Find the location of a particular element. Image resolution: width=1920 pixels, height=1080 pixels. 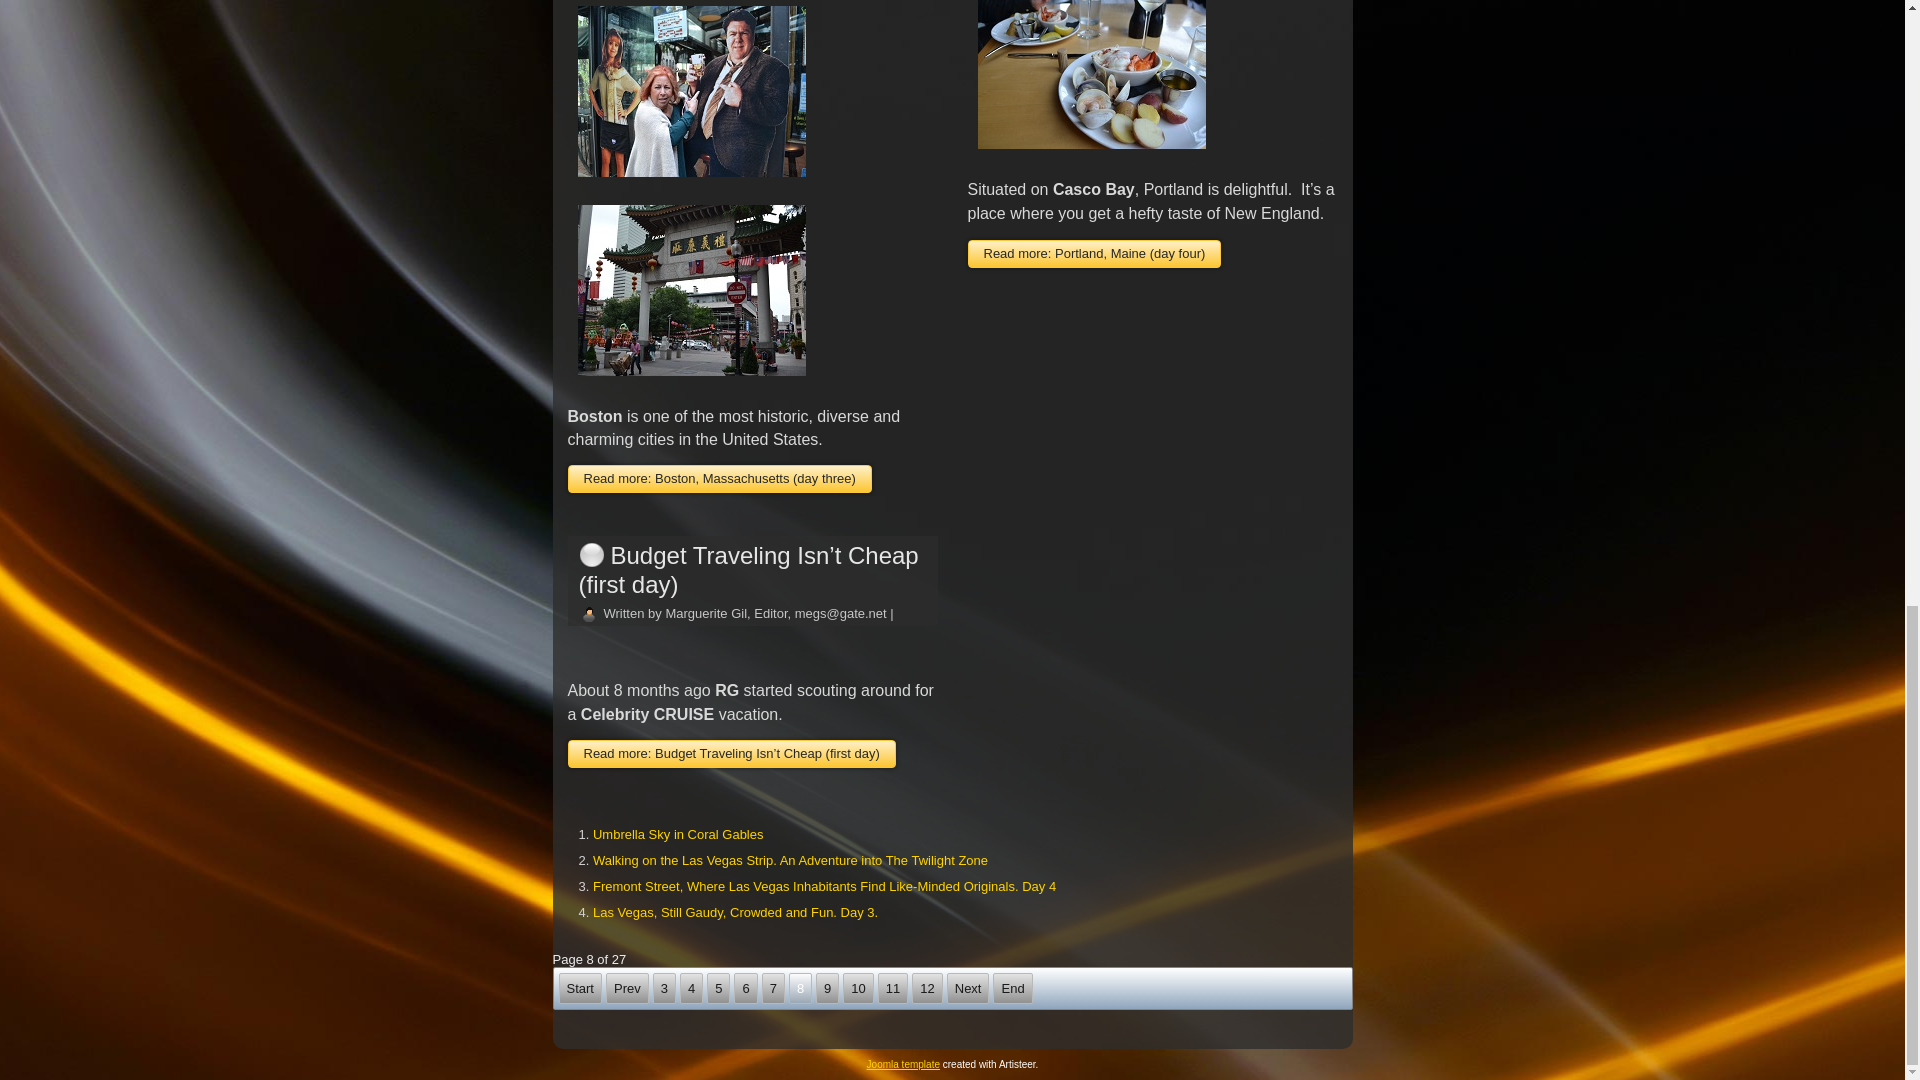

10 is located at coordinates (858, 988).